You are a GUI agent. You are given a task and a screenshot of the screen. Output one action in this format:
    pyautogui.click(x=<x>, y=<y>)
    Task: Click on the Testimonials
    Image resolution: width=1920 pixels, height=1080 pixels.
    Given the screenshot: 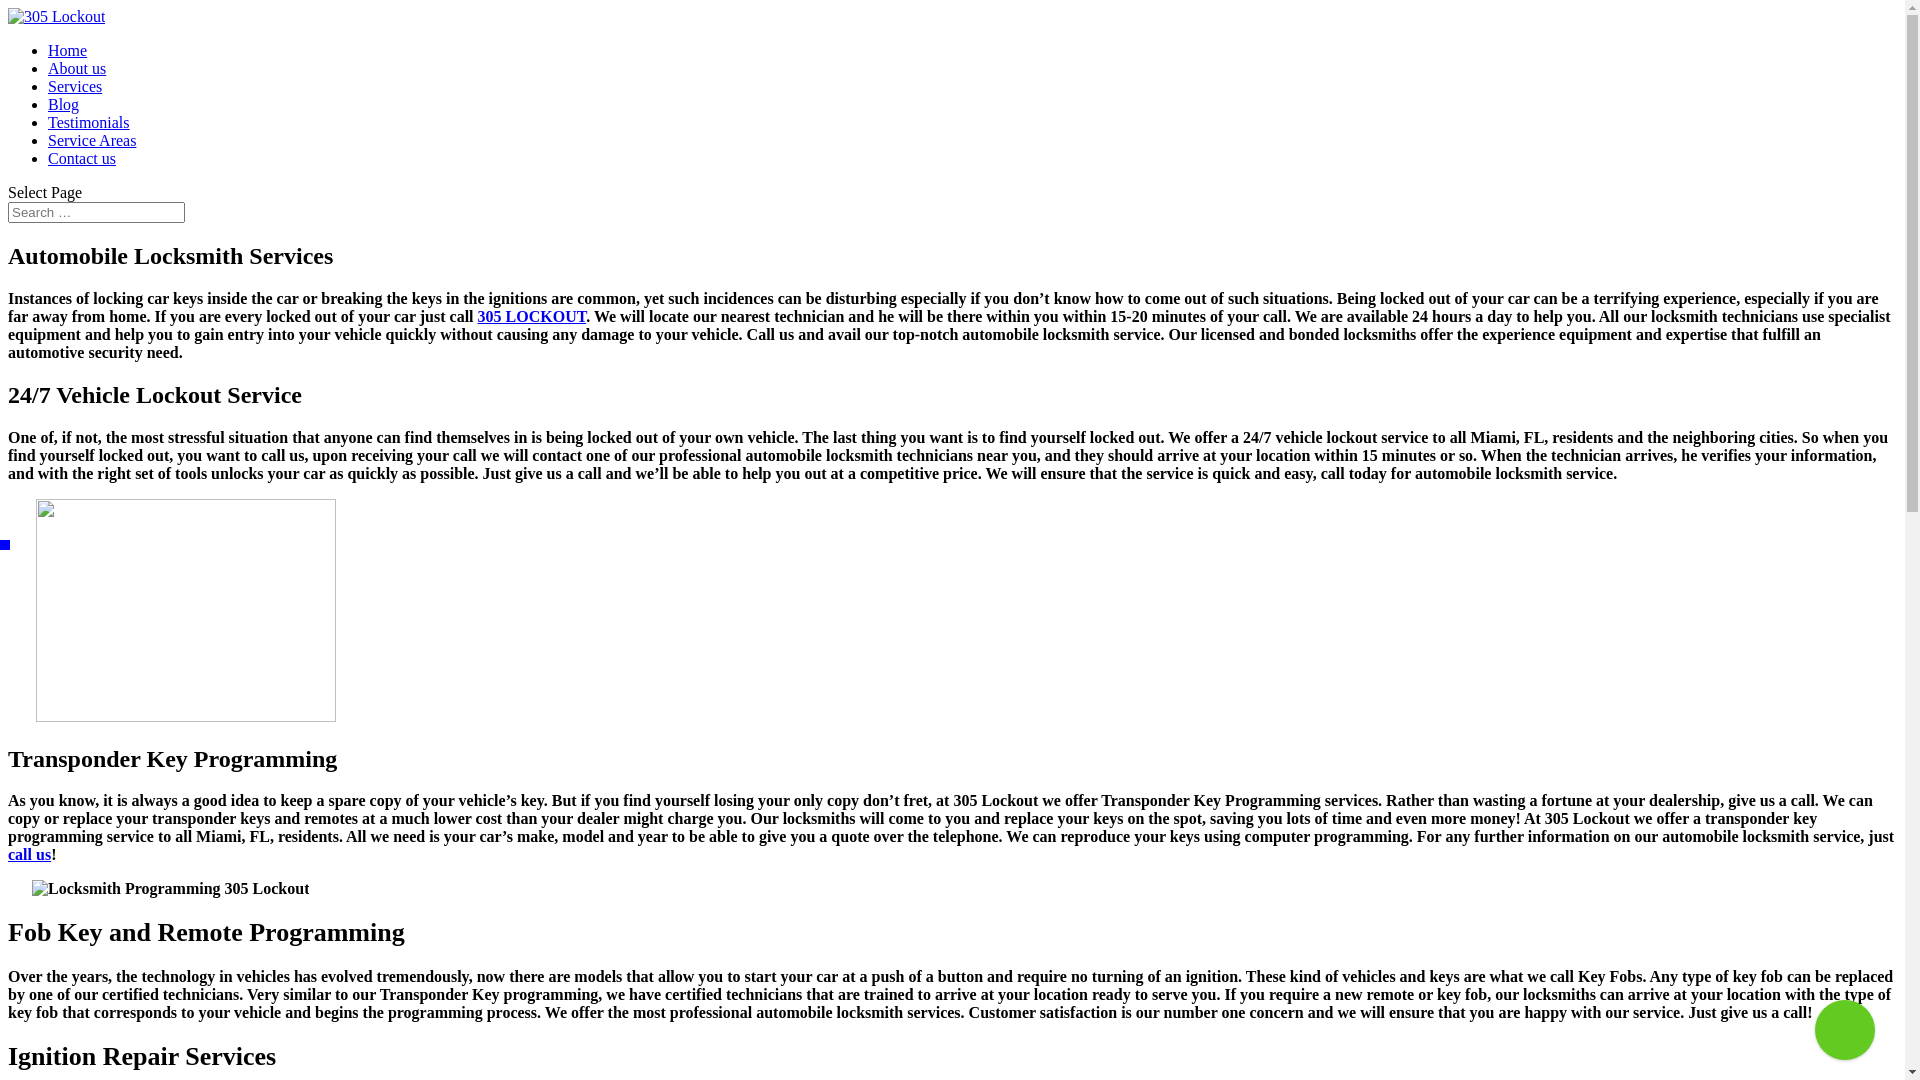 What is the action you would take?
    pyautogui.click(x=89, y=122)
    